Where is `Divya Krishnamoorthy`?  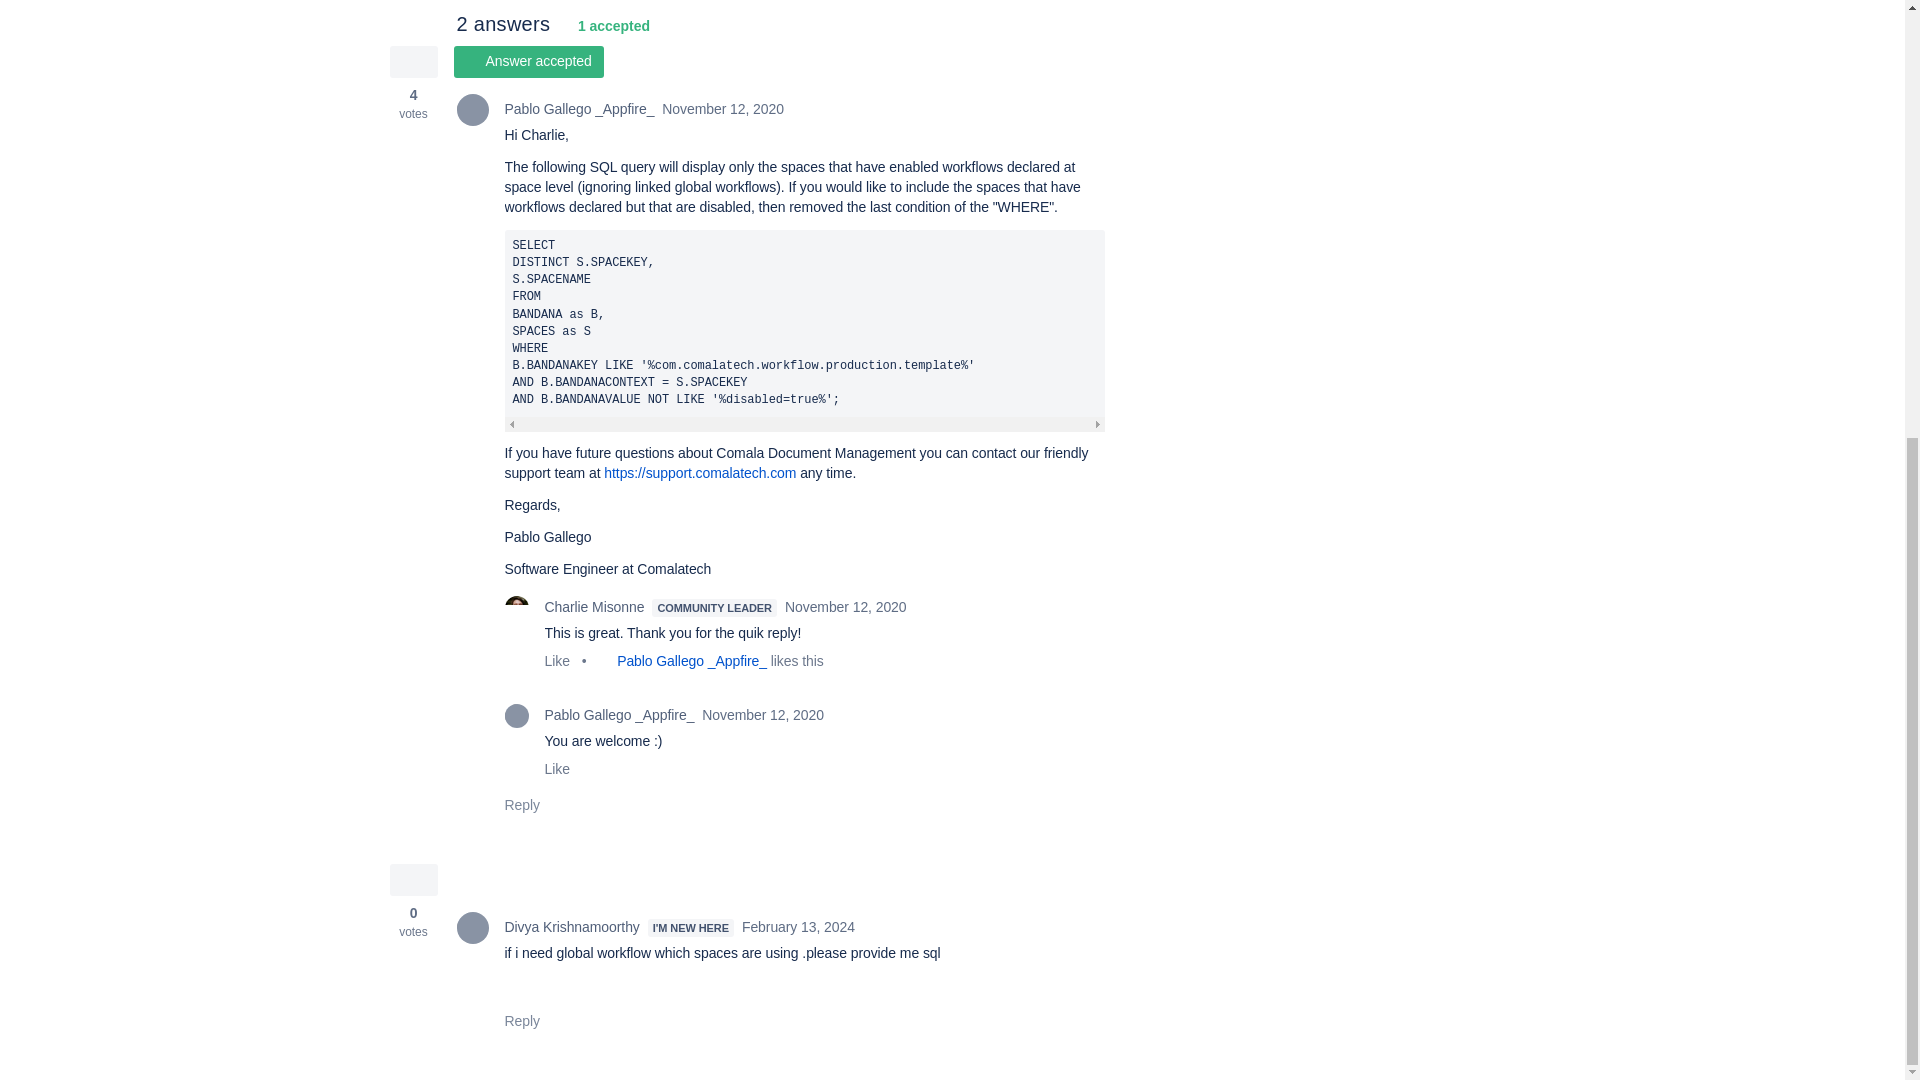
Divya Krishnamoorthy is located at coordinates (472, 927).